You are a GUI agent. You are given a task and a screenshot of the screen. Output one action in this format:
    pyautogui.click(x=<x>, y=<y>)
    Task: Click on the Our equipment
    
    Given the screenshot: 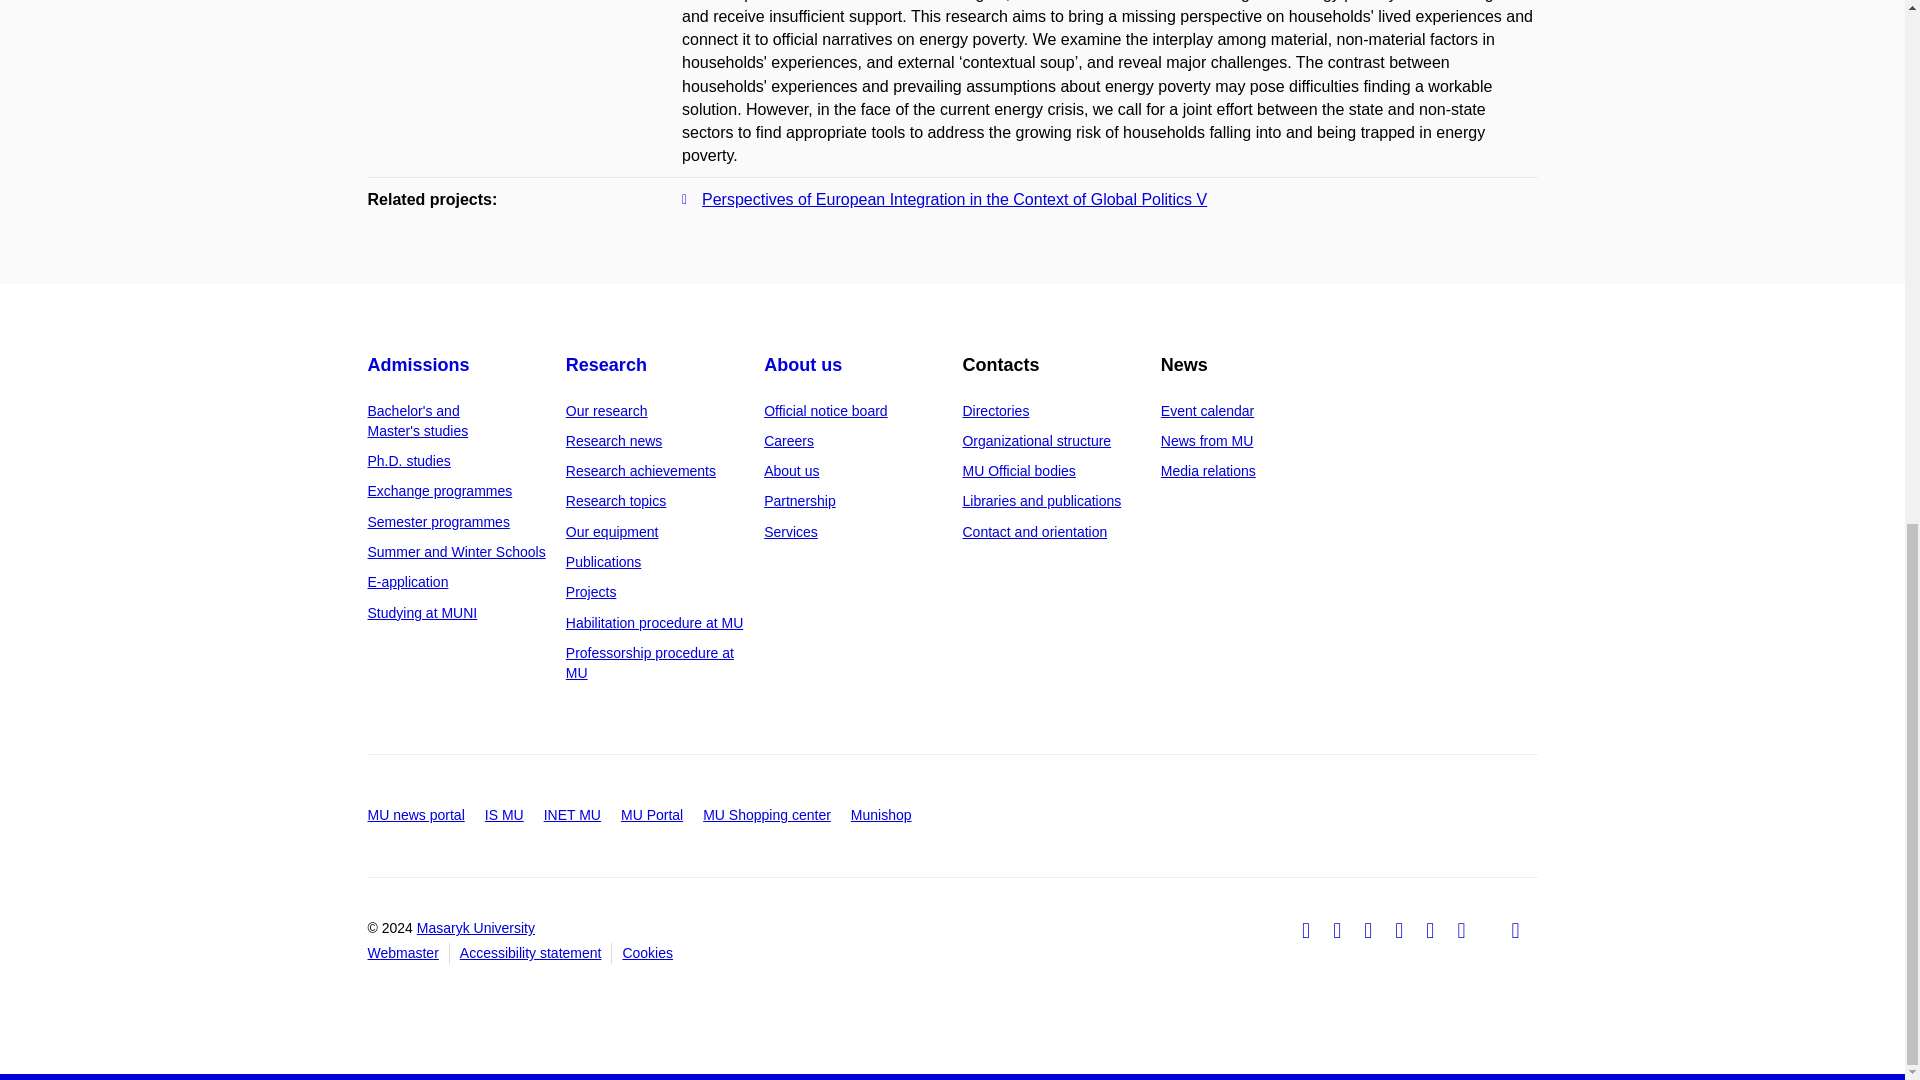 What is the action you would take?
    pyautogui.click(x=612, y=532)
    